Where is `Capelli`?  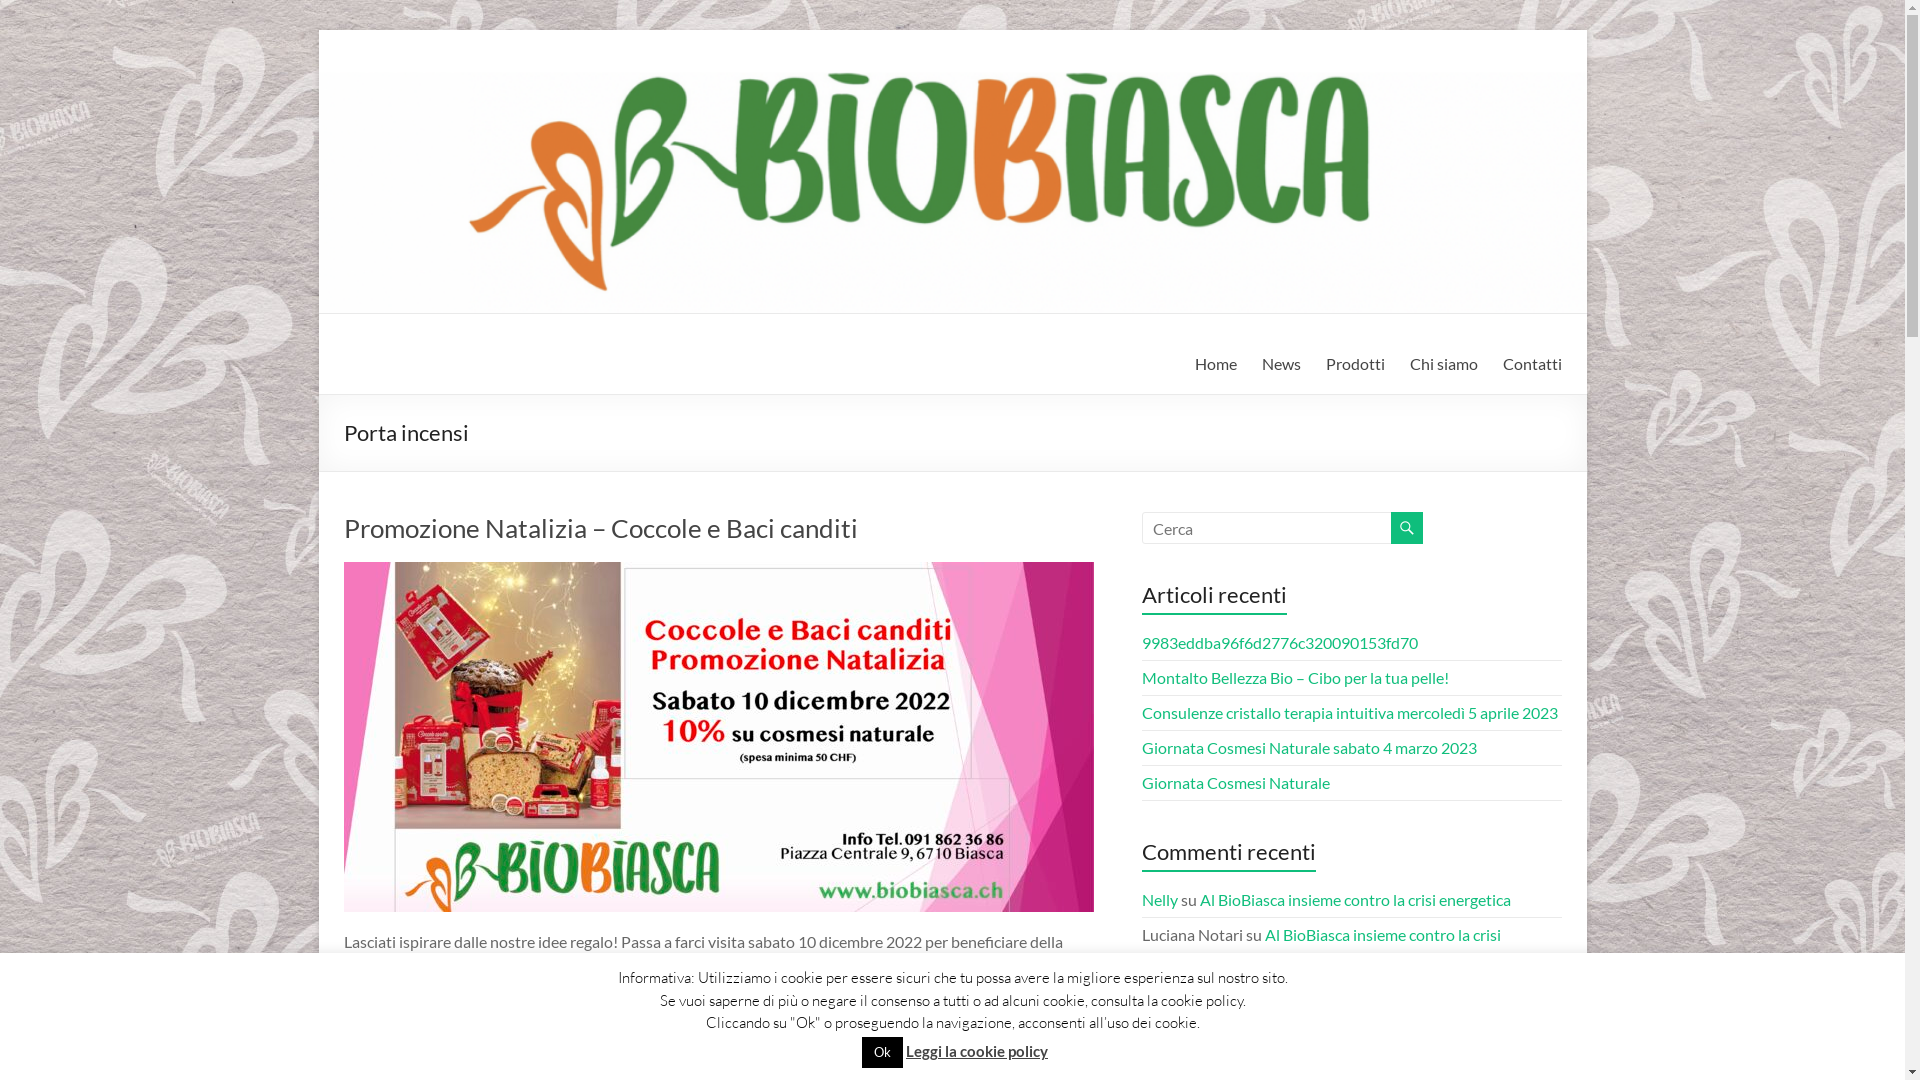 Capelli is located at coordinates (462, 1048).